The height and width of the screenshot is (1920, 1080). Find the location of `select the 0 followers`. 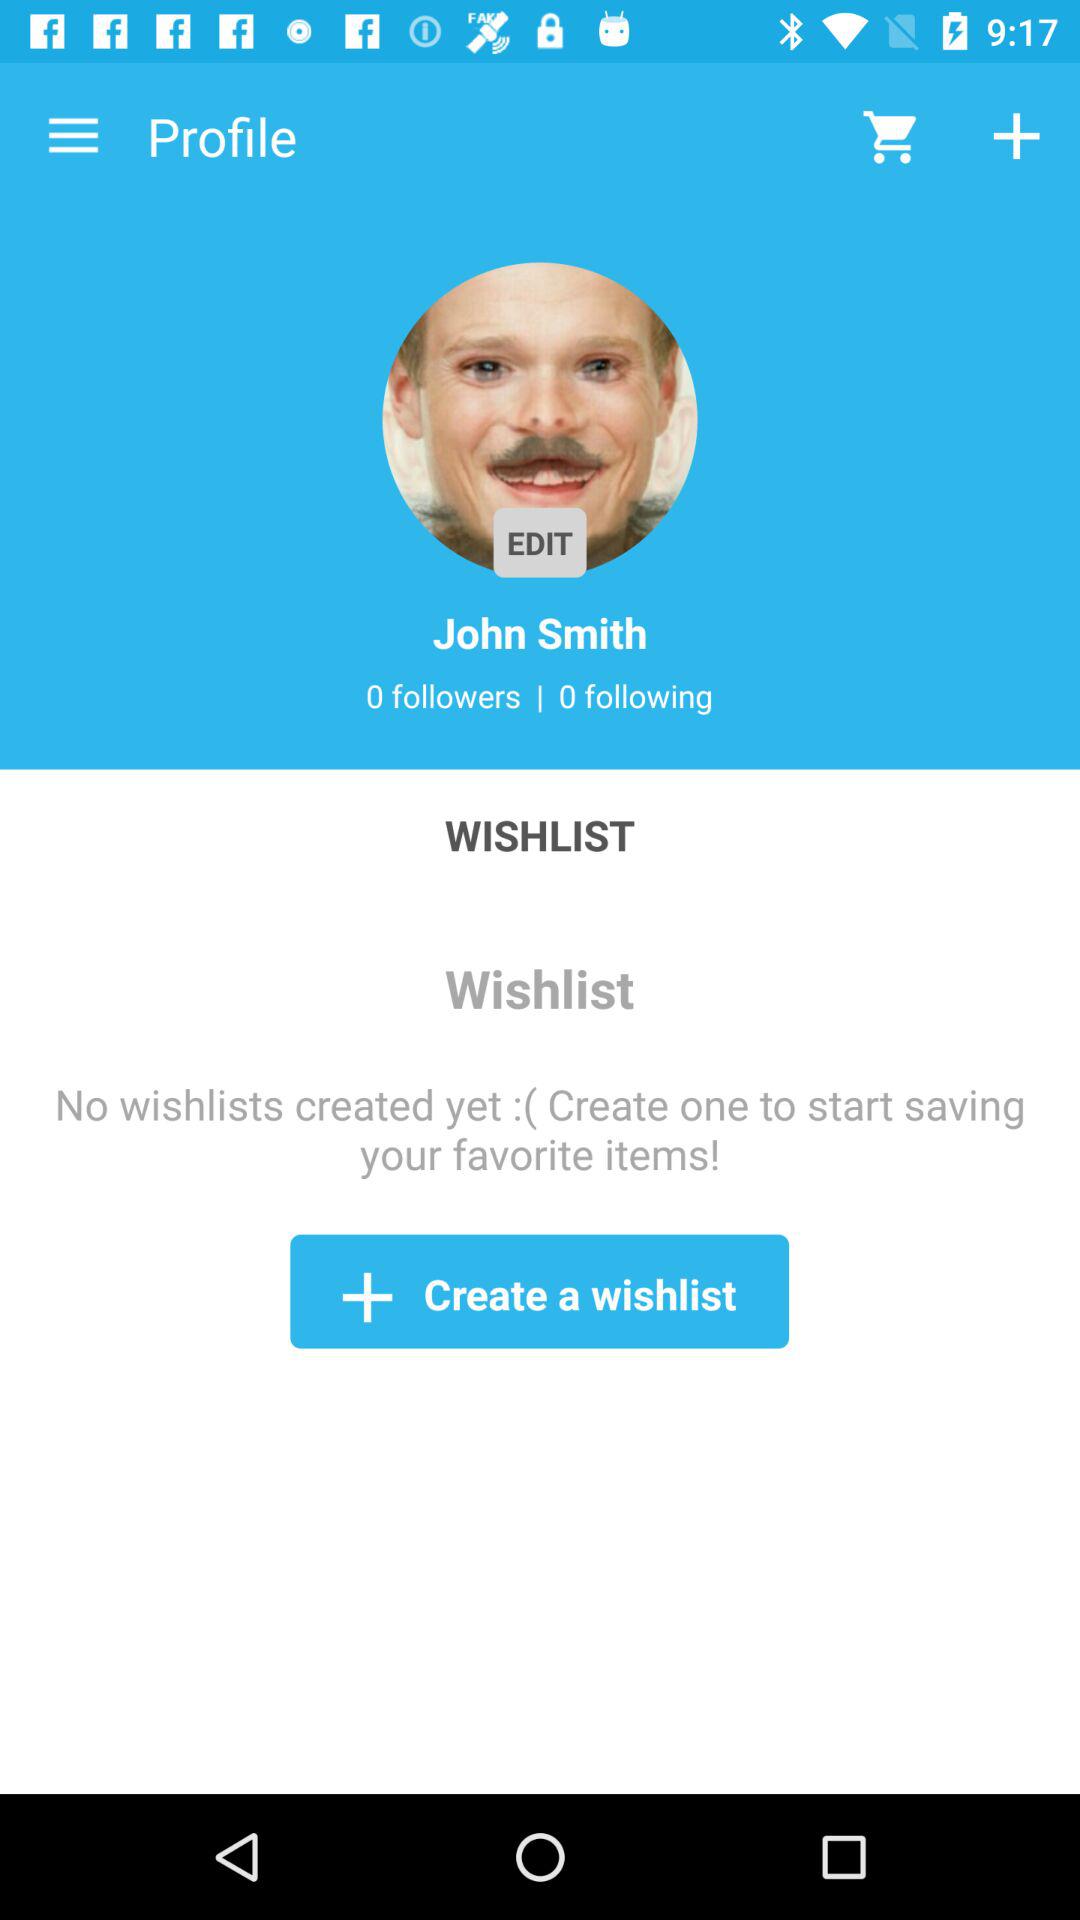

select the 0 followers is located at coordinates (443, 695).